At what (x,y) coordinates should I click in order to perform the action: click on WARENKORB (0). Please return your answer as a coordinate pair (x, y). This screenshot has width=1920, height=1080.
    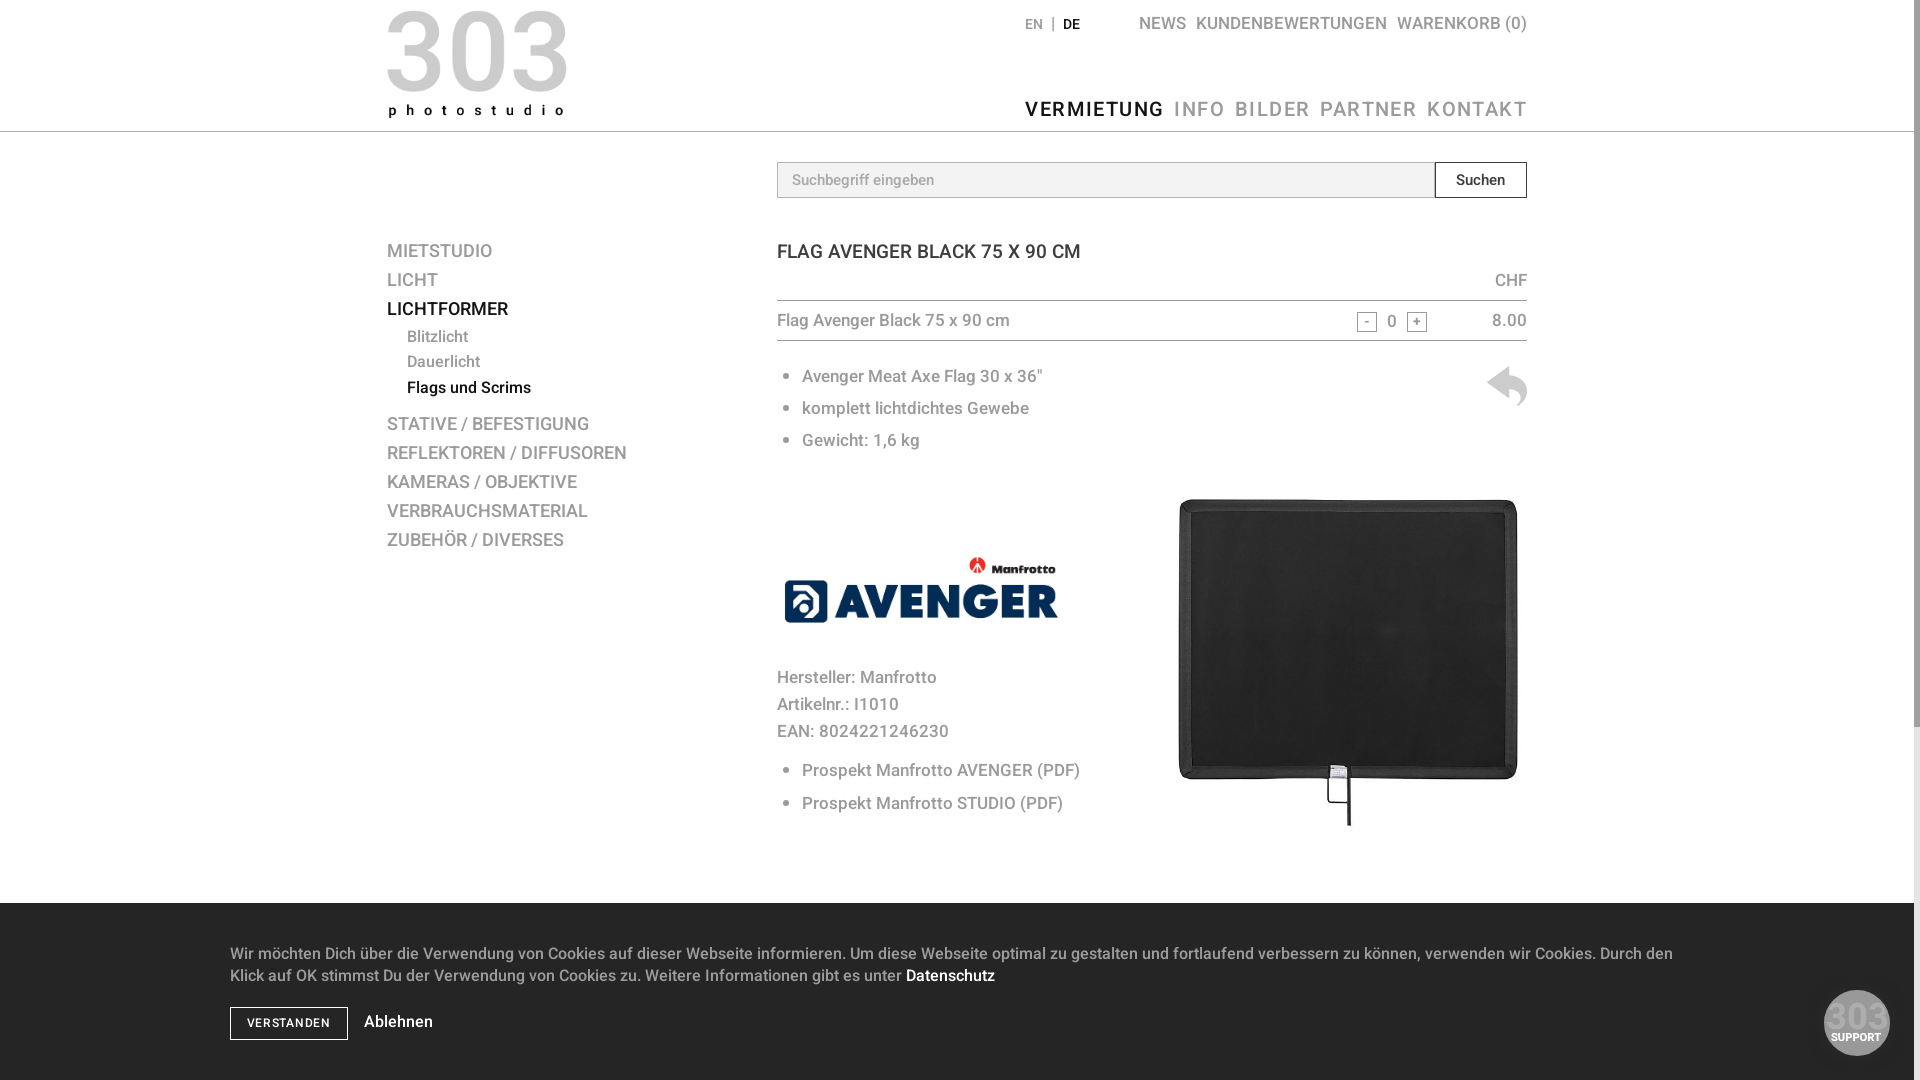
    Looking at the image, I should click on (1462, 24).